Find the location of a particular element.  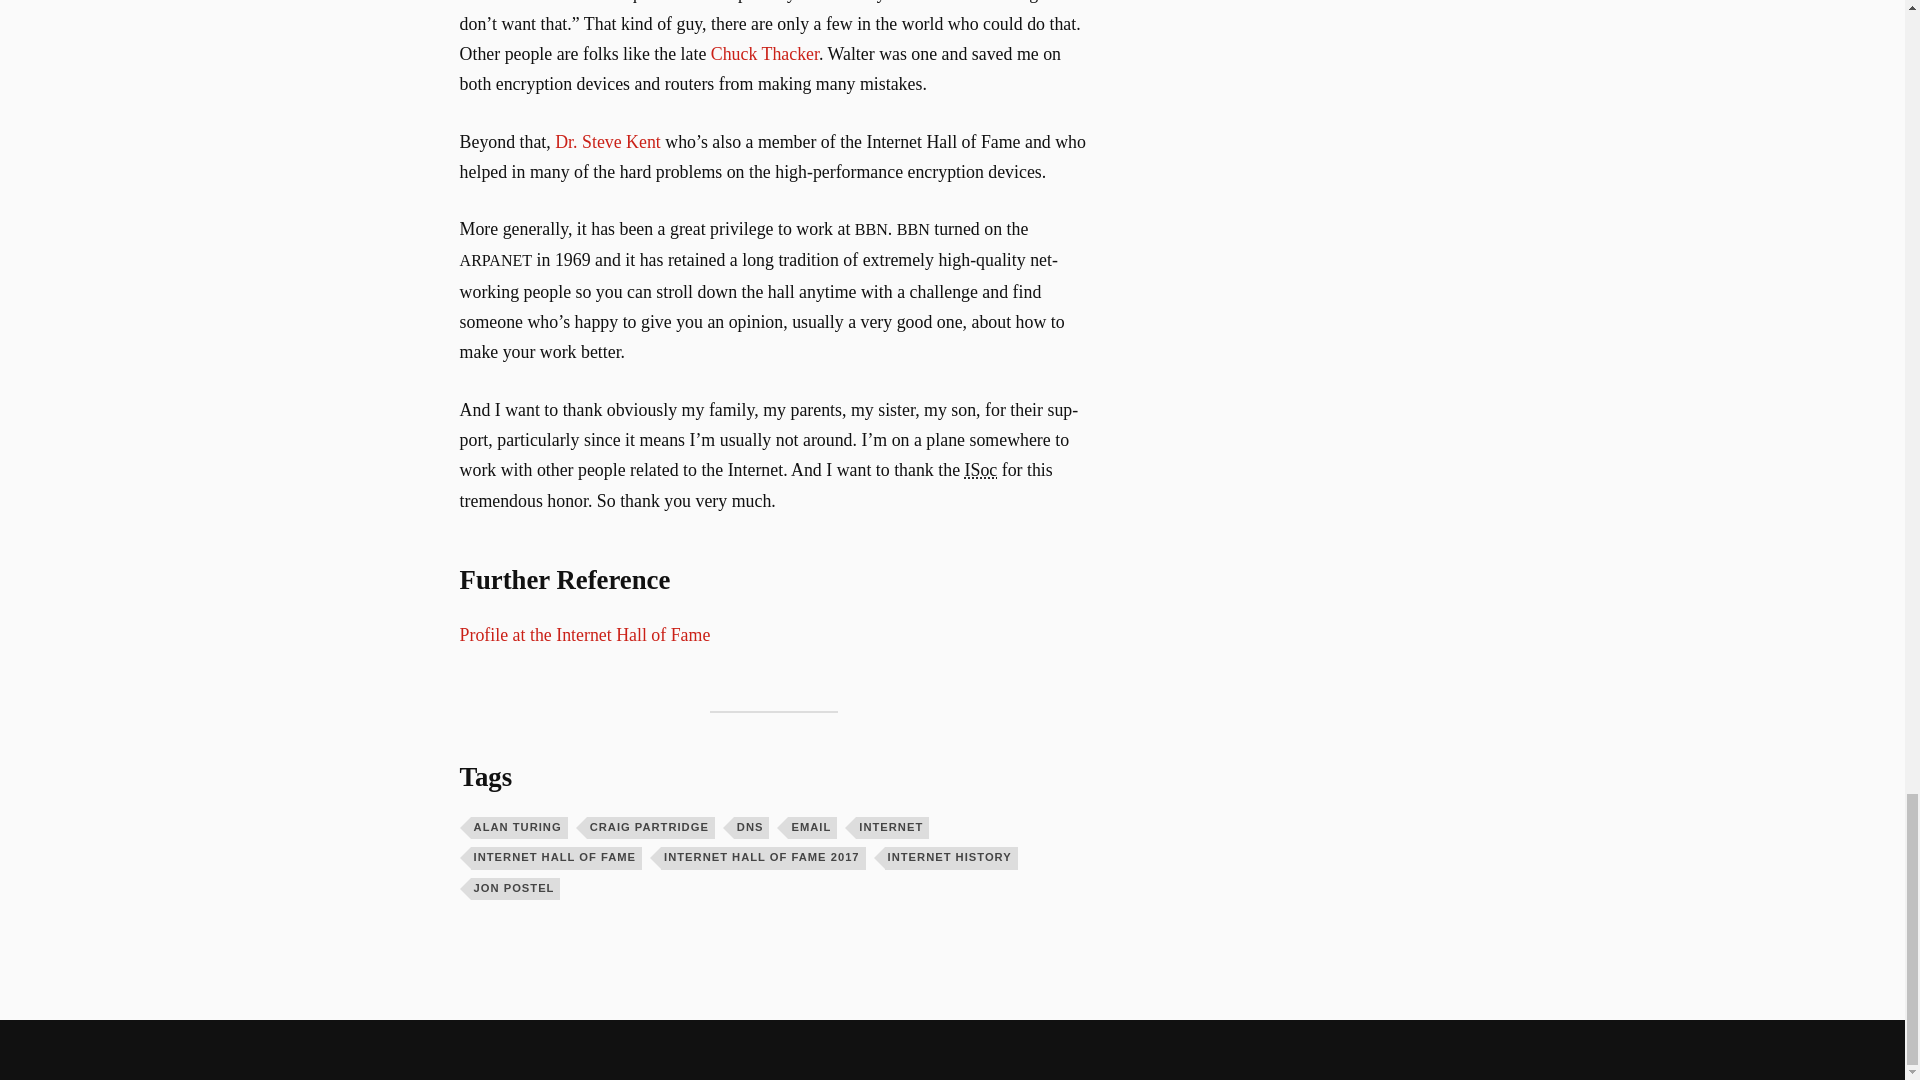

JON POSTEL is located at coordinates (515, 887).